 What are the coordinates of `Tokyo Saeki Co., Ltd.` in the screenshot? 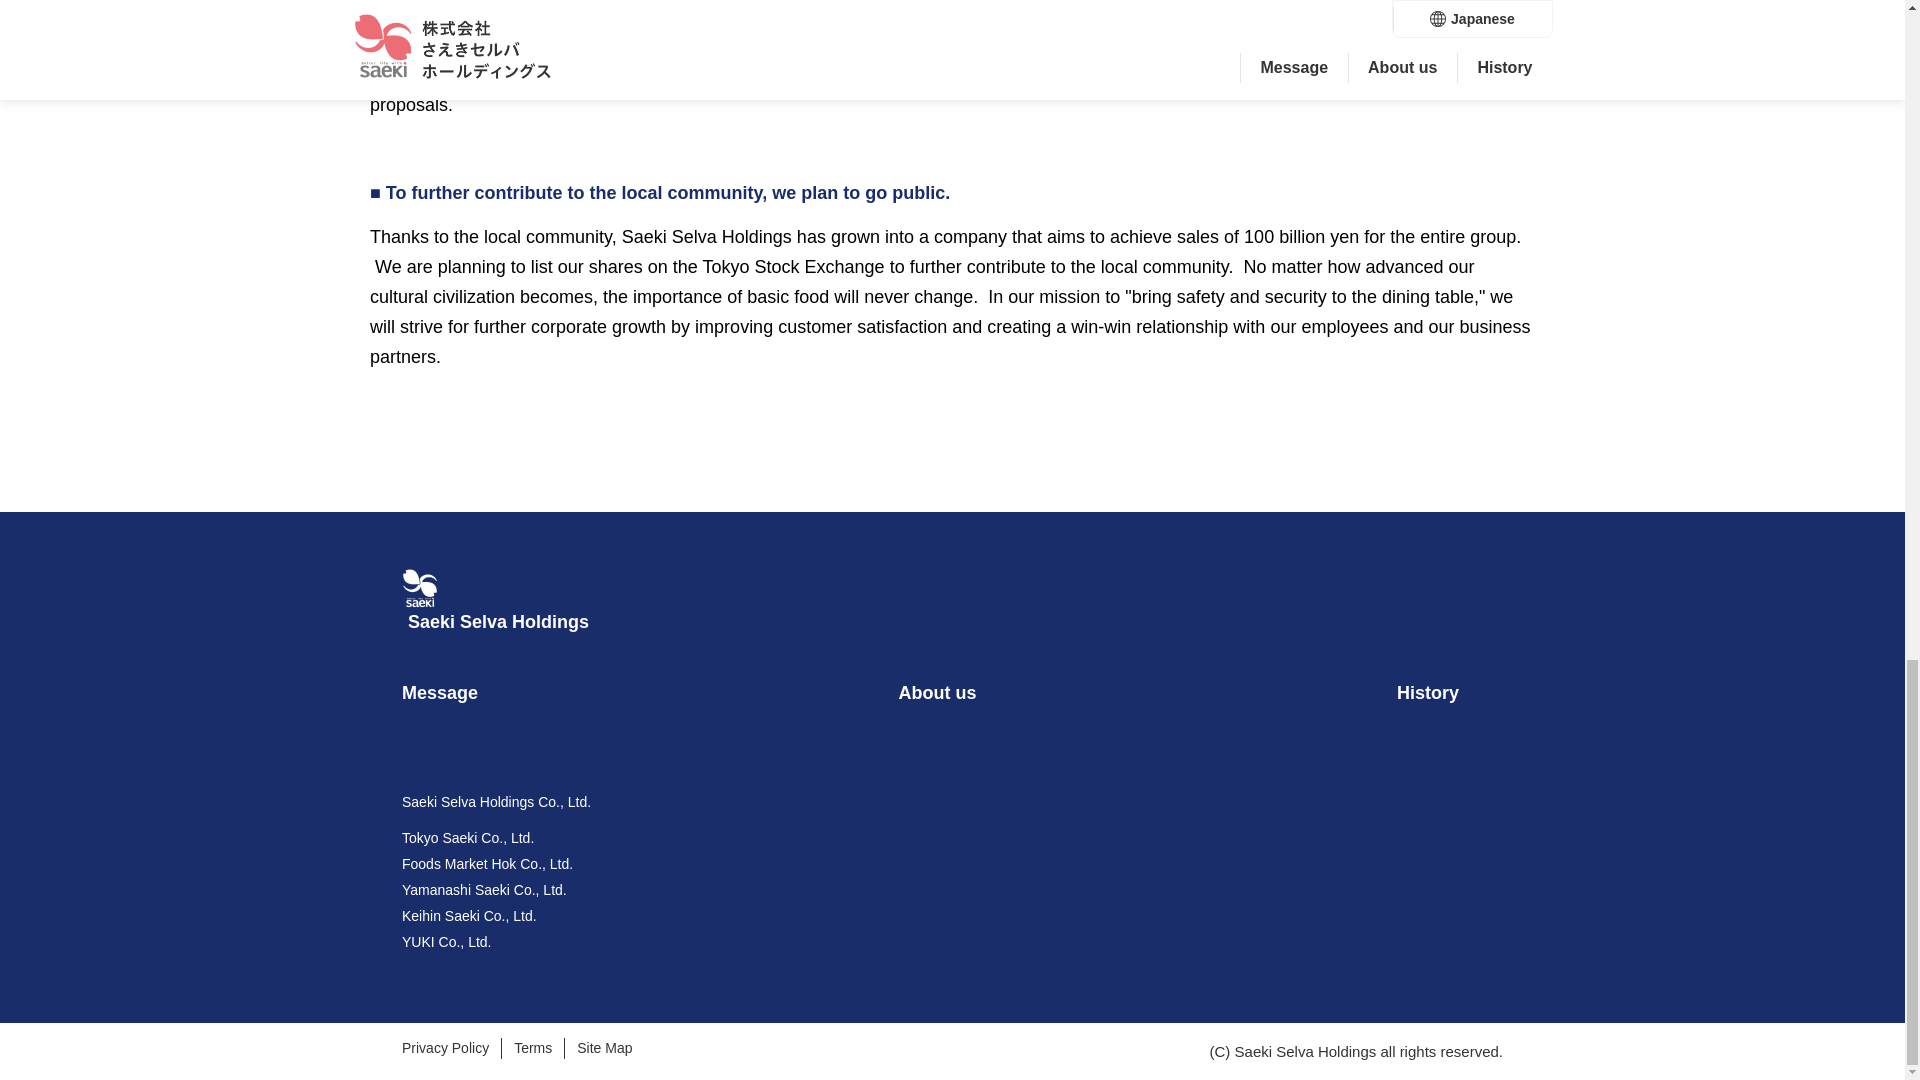 It's located at (467, 838).